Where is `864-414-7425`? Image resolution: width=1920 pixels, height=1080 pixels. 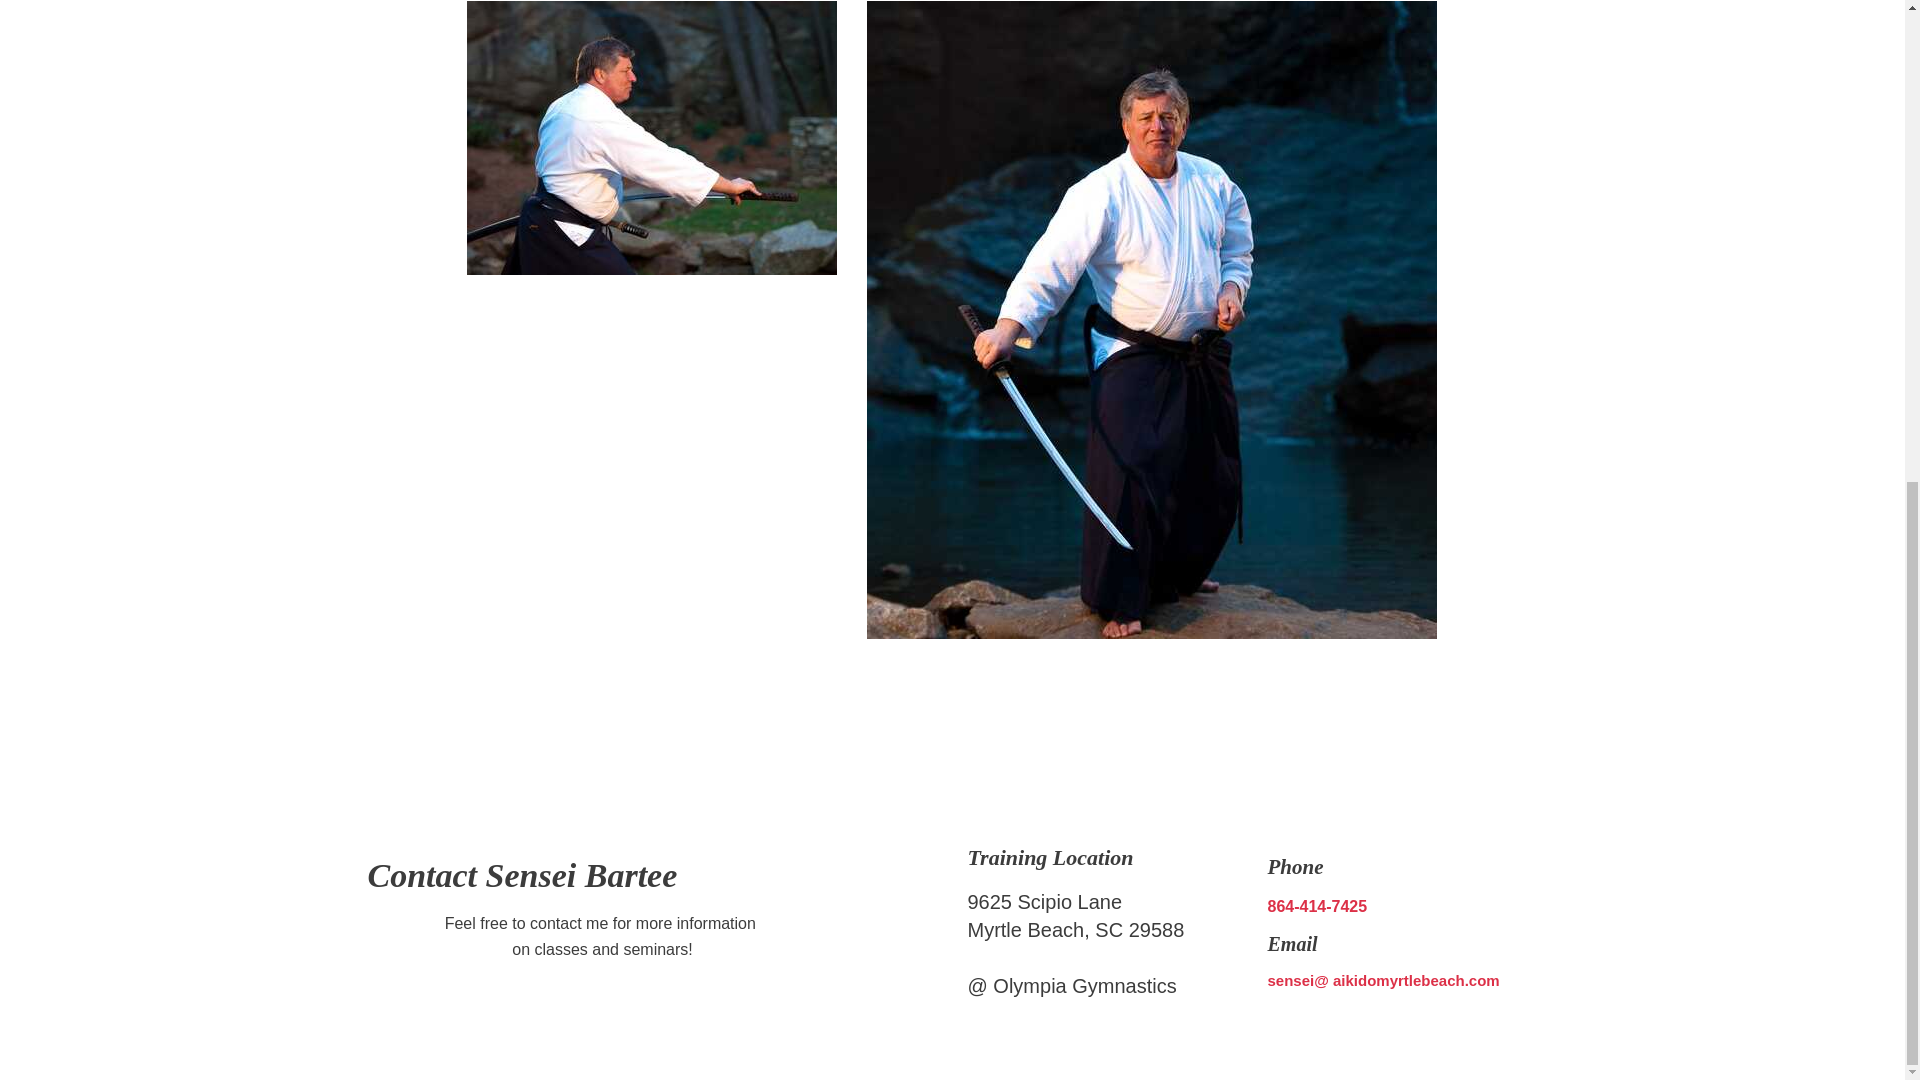
864-414-7425 is located at coordinates (1317, 906).